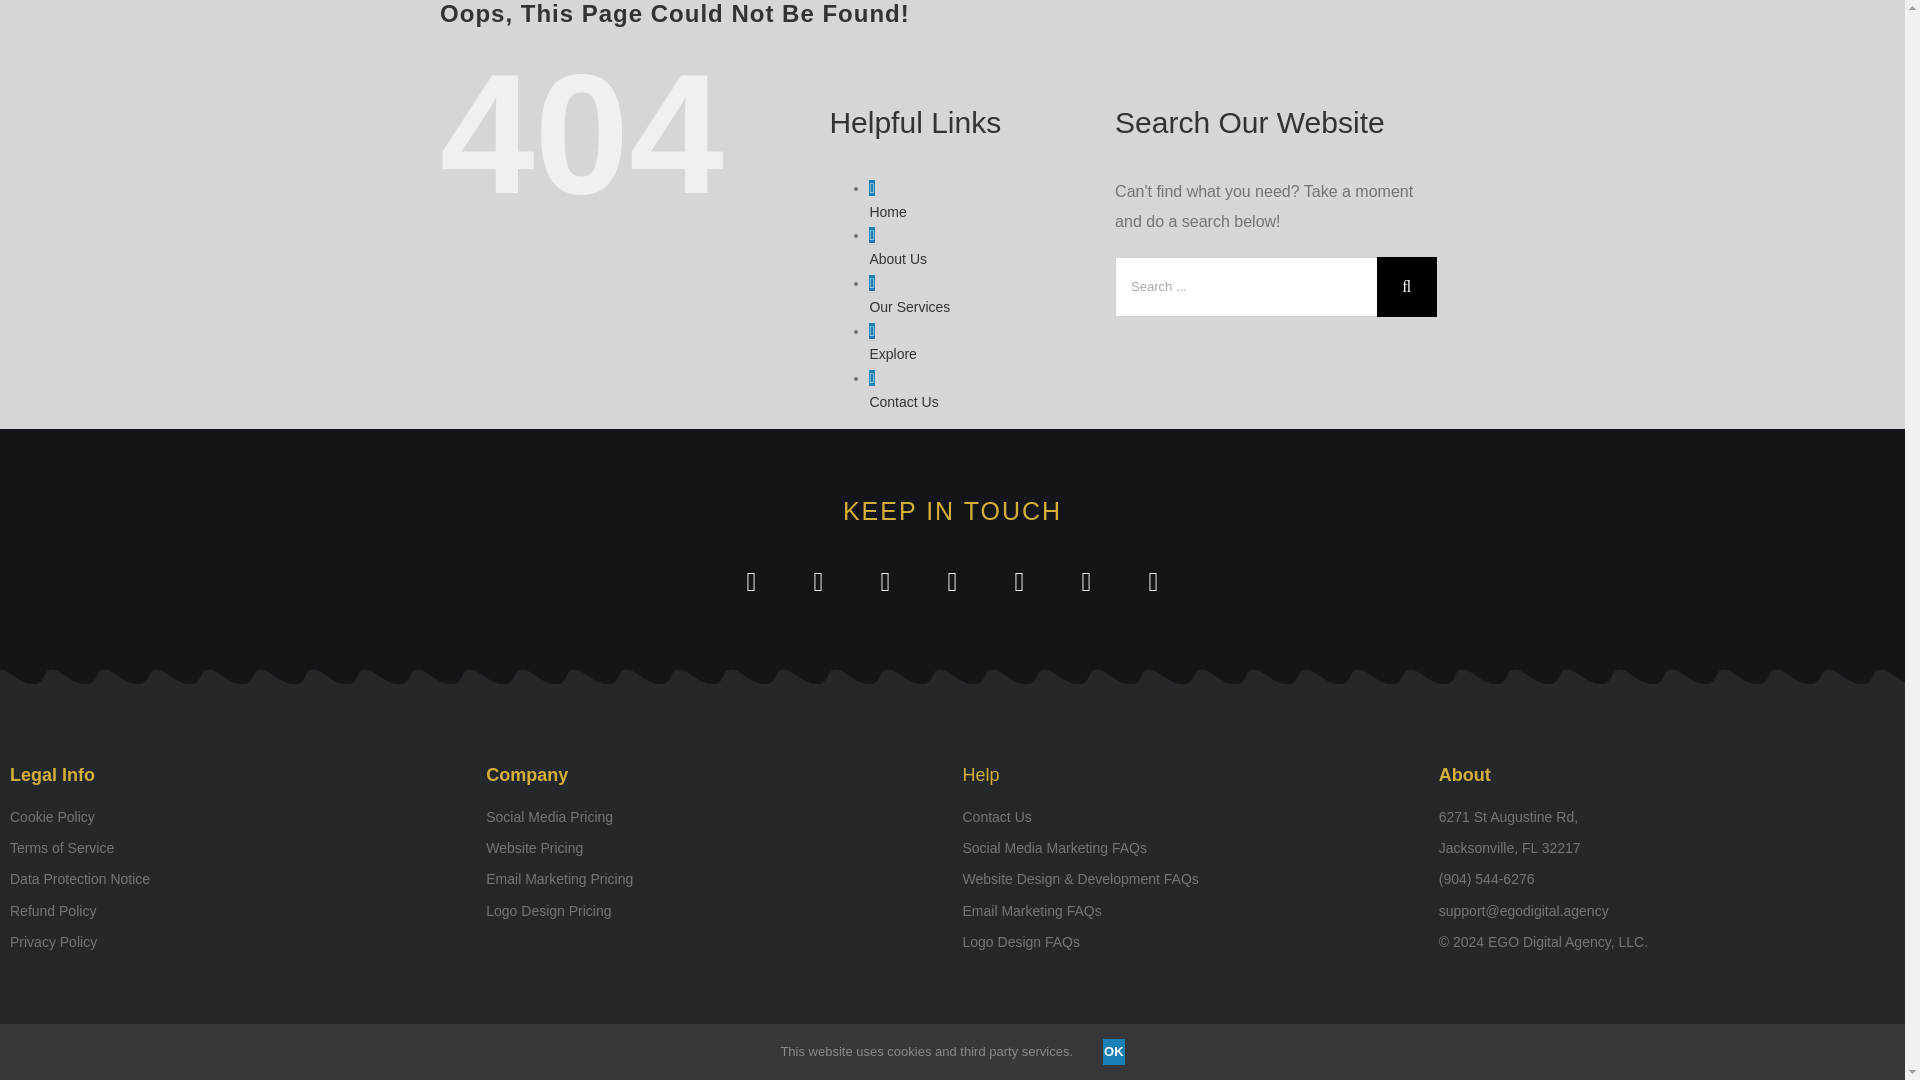  Describe the element at coordinates (898, 258) in the screenshot. I see `About Us` at that location.